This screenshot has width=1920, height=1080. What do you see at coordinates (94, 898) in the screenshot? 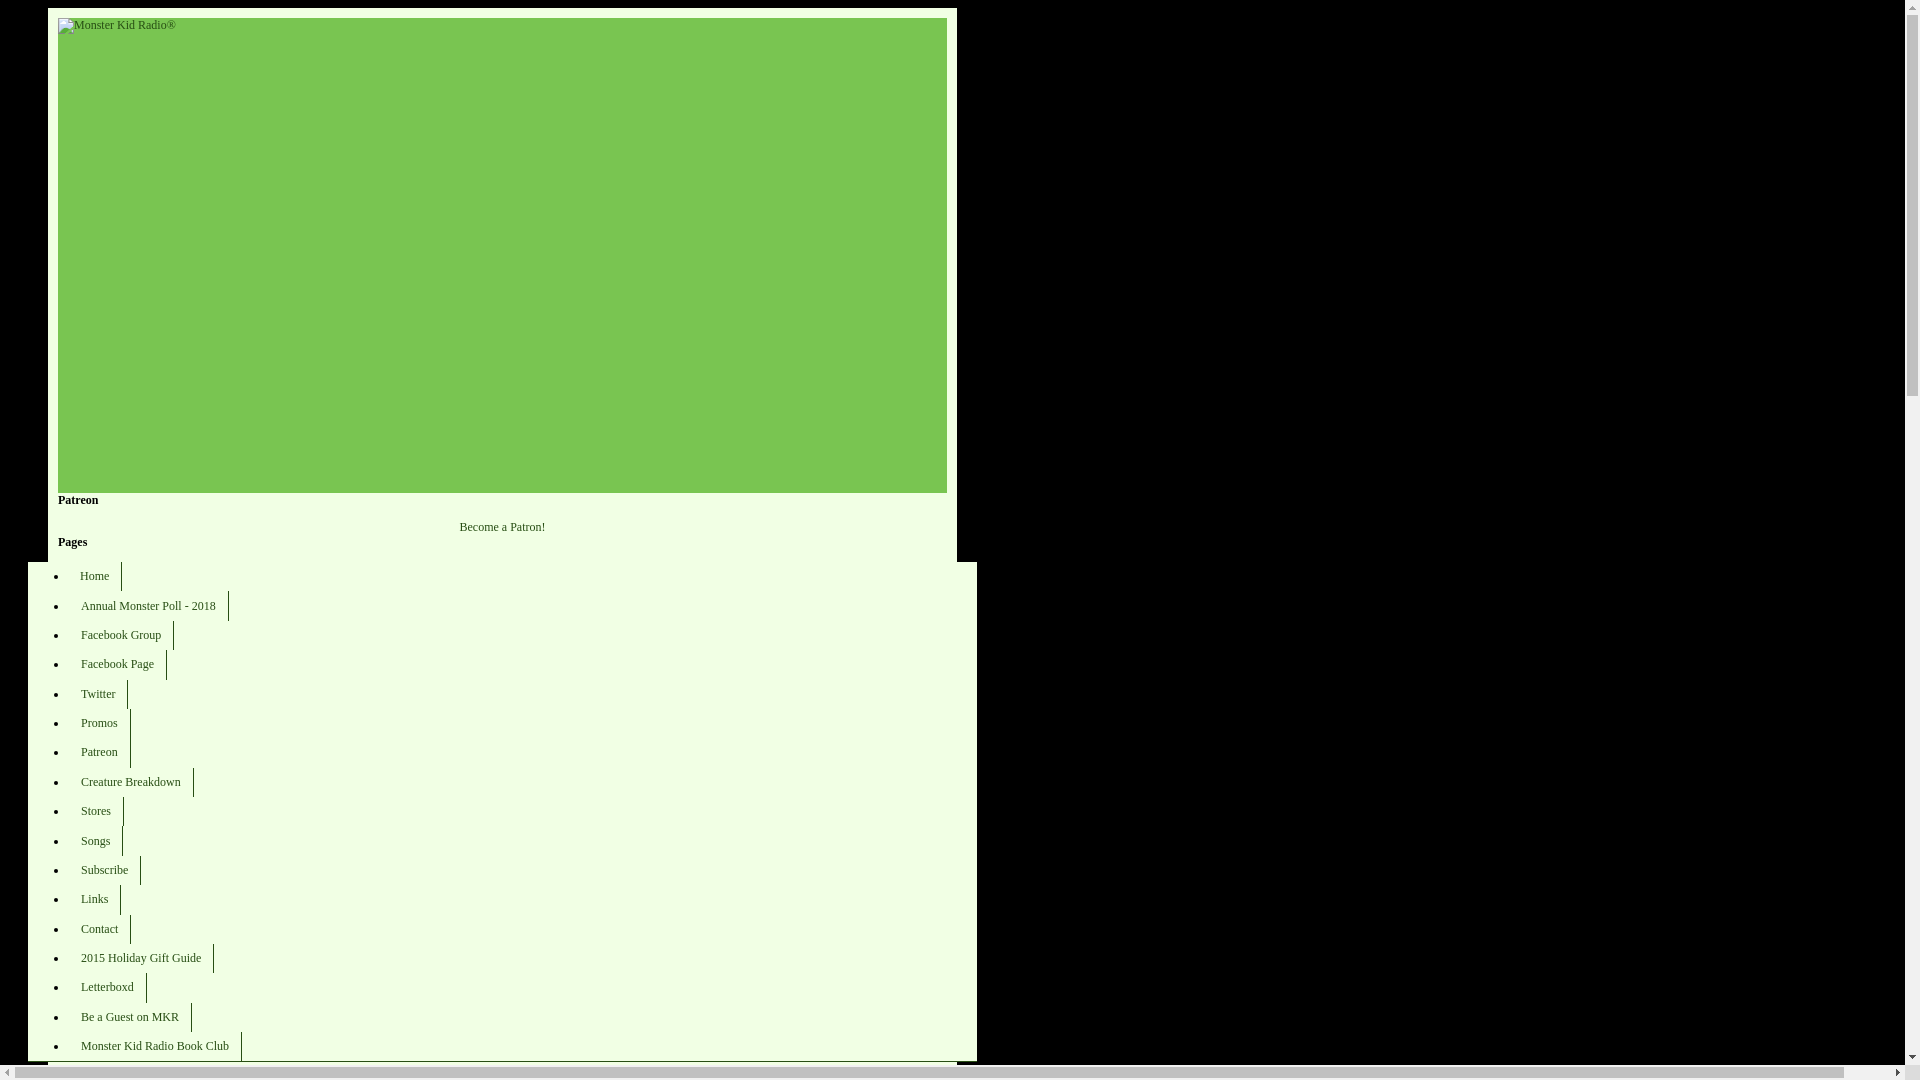
I see `Links` at bounding box center [94, 898].